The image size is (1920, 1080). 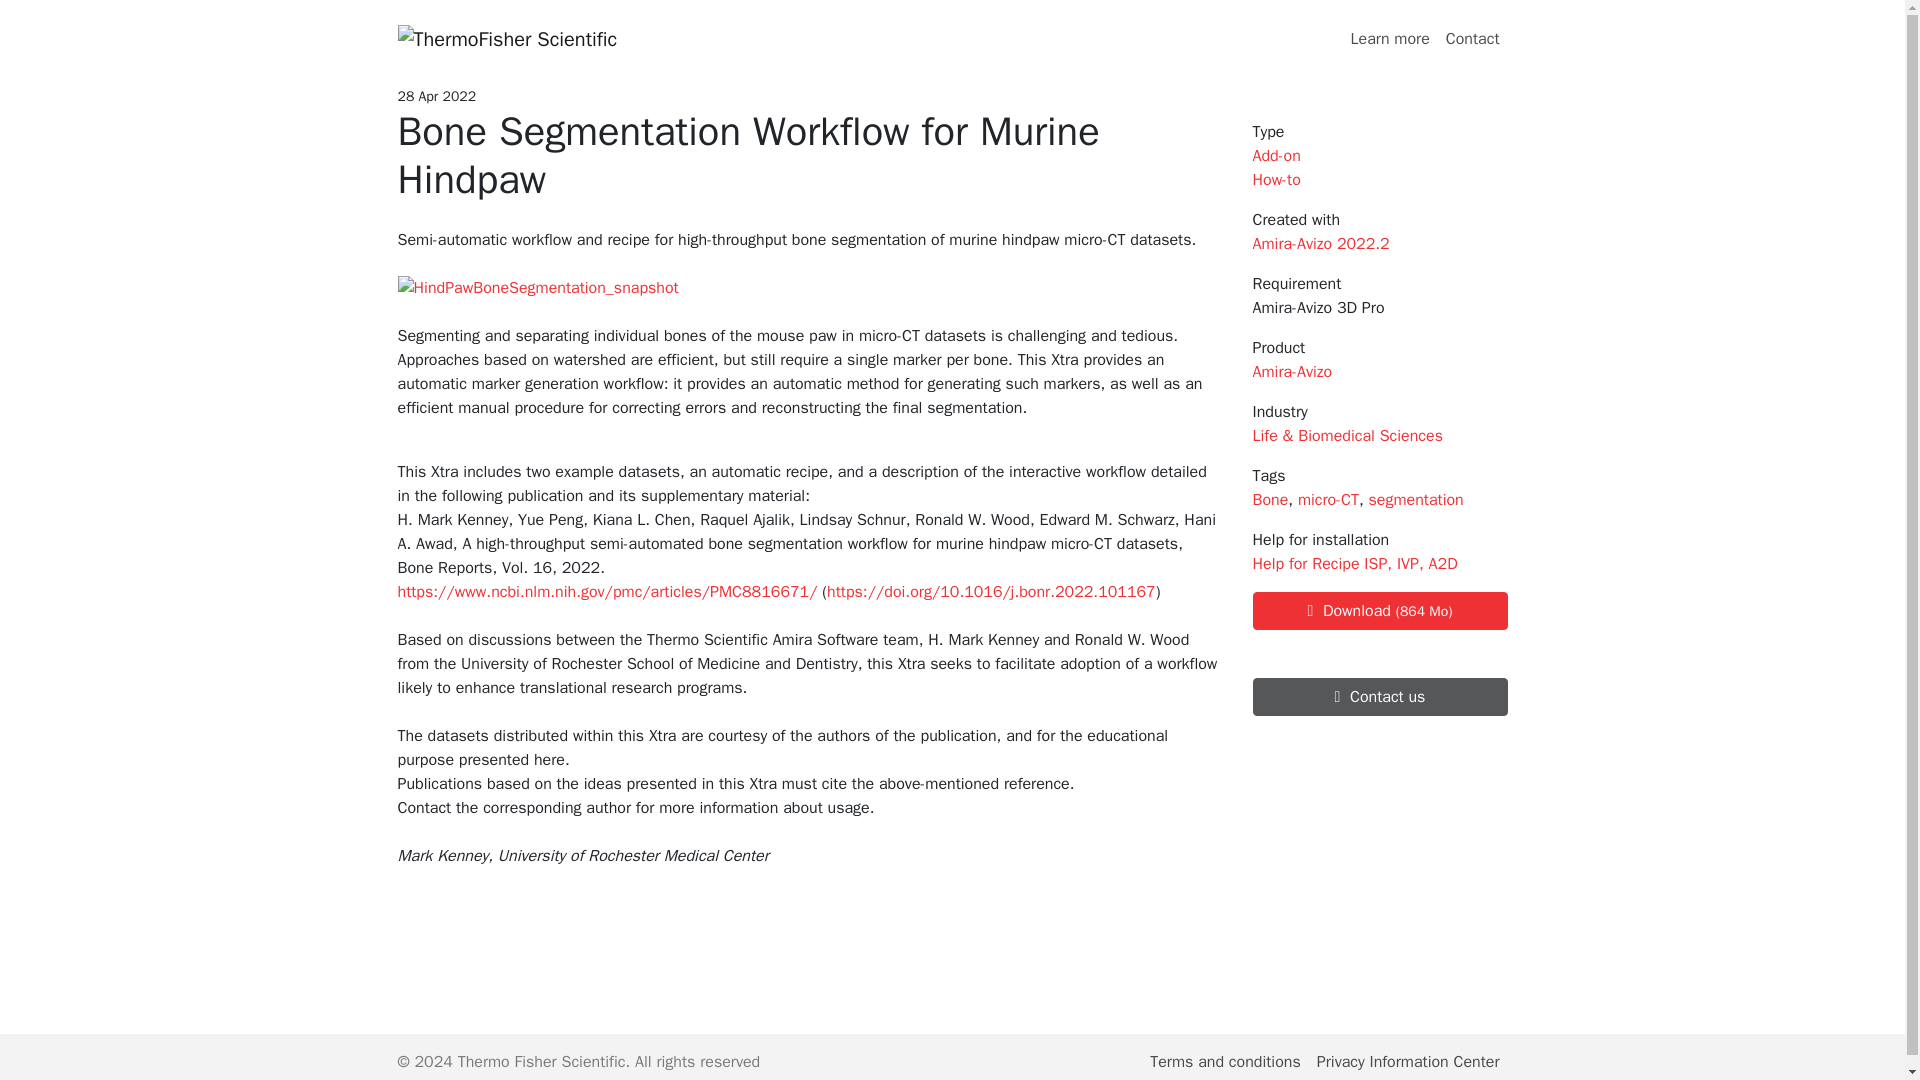 What do you see at coordinates (1416, 500) in the screenshot?
I see `segmentation` at bounding box center [1416, 500].